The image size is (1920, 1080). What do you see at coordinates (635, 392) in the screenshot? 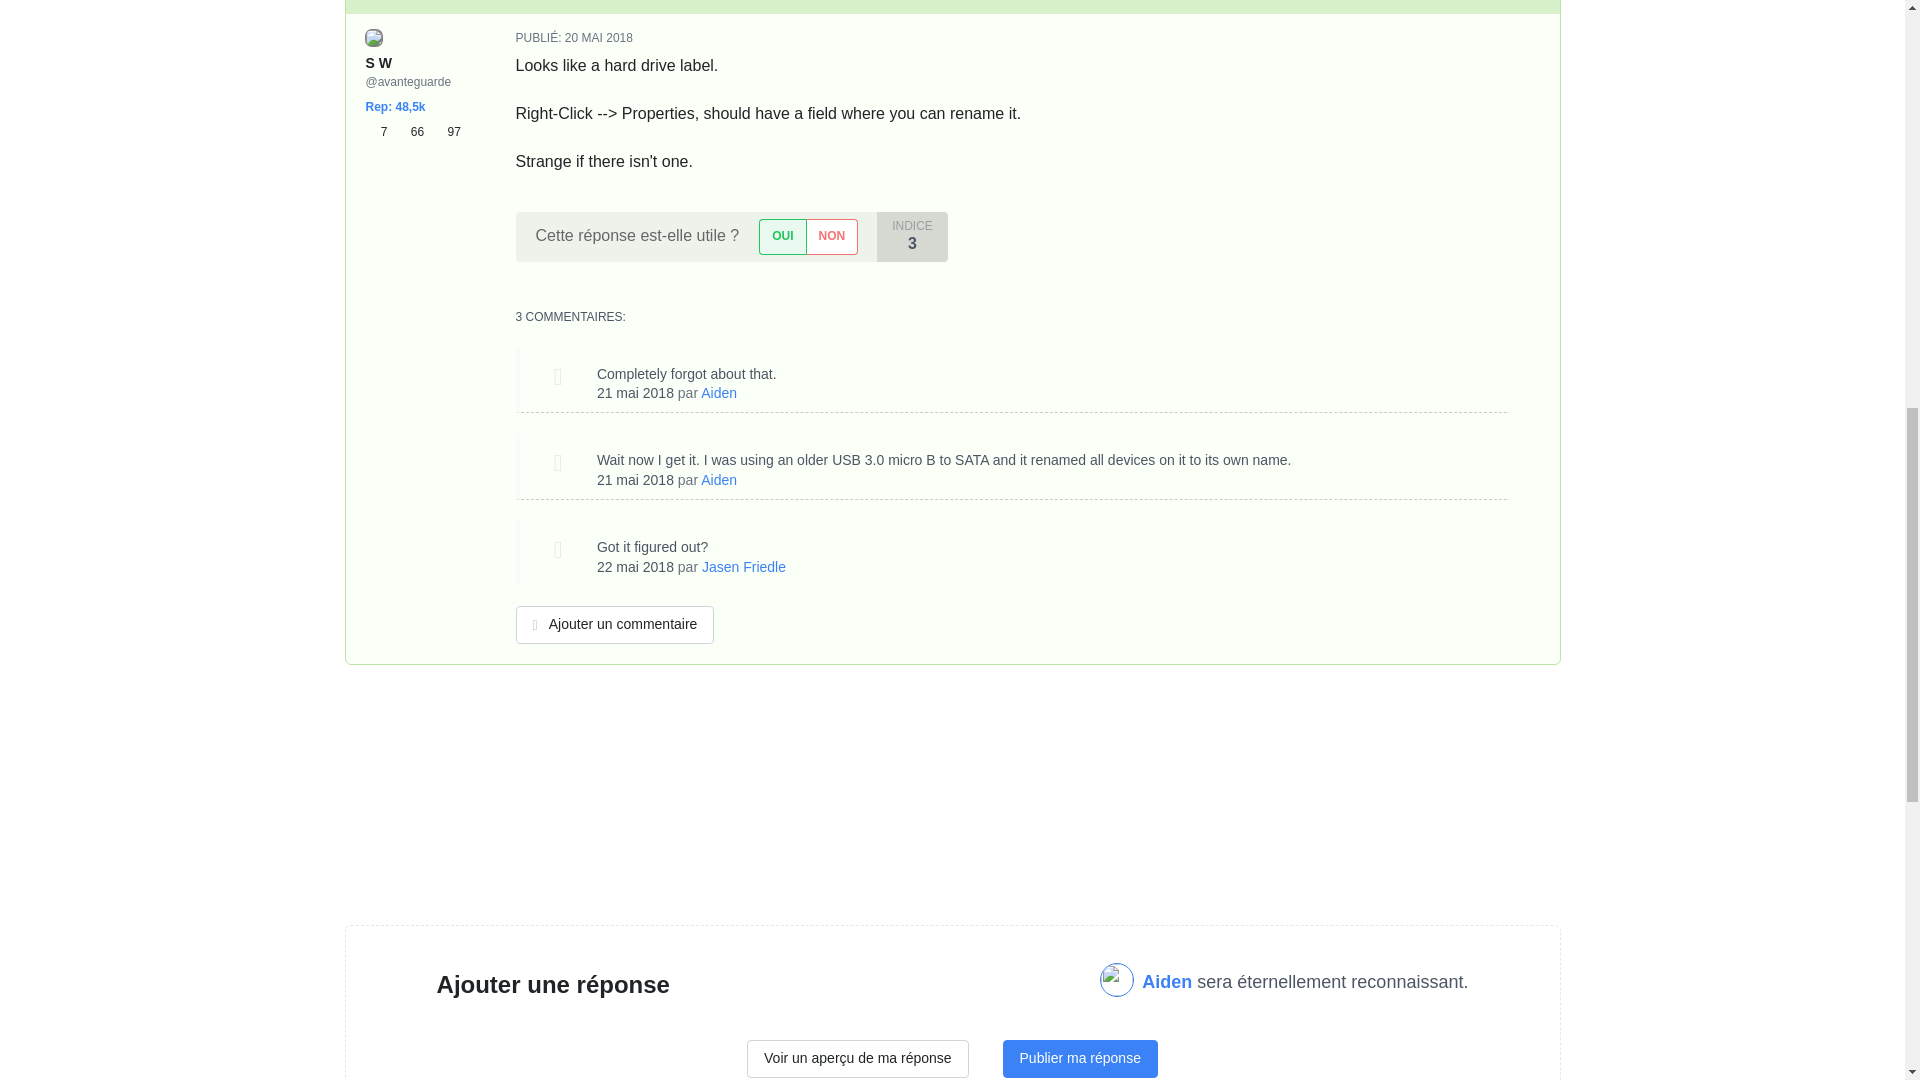
I see `Mon, 21 May 2018 13:29:29 -0700` at bounding box center [635, 392].